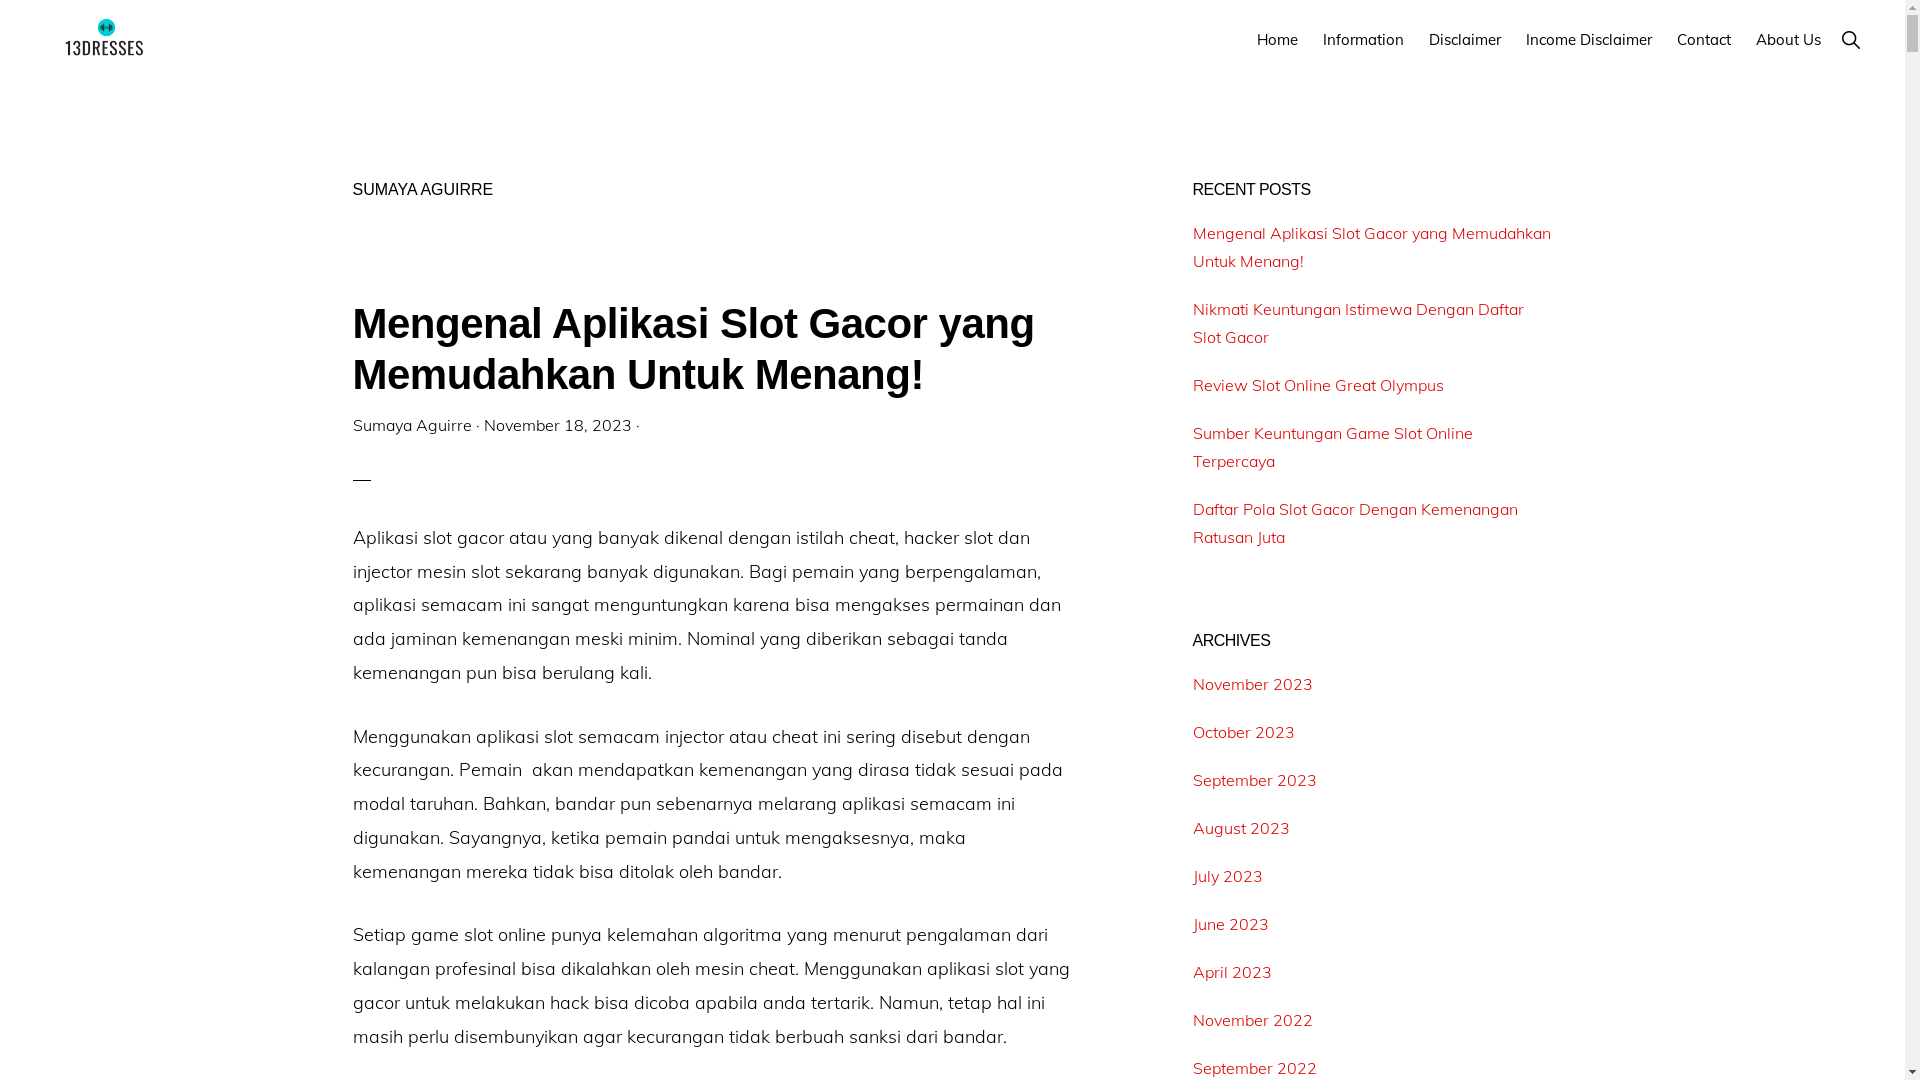 The height and width of the screenshot is (1080, 1920). I want to click on Sumber Keuntungan Game Slot Online Terpercaya, so click(1332, 447).